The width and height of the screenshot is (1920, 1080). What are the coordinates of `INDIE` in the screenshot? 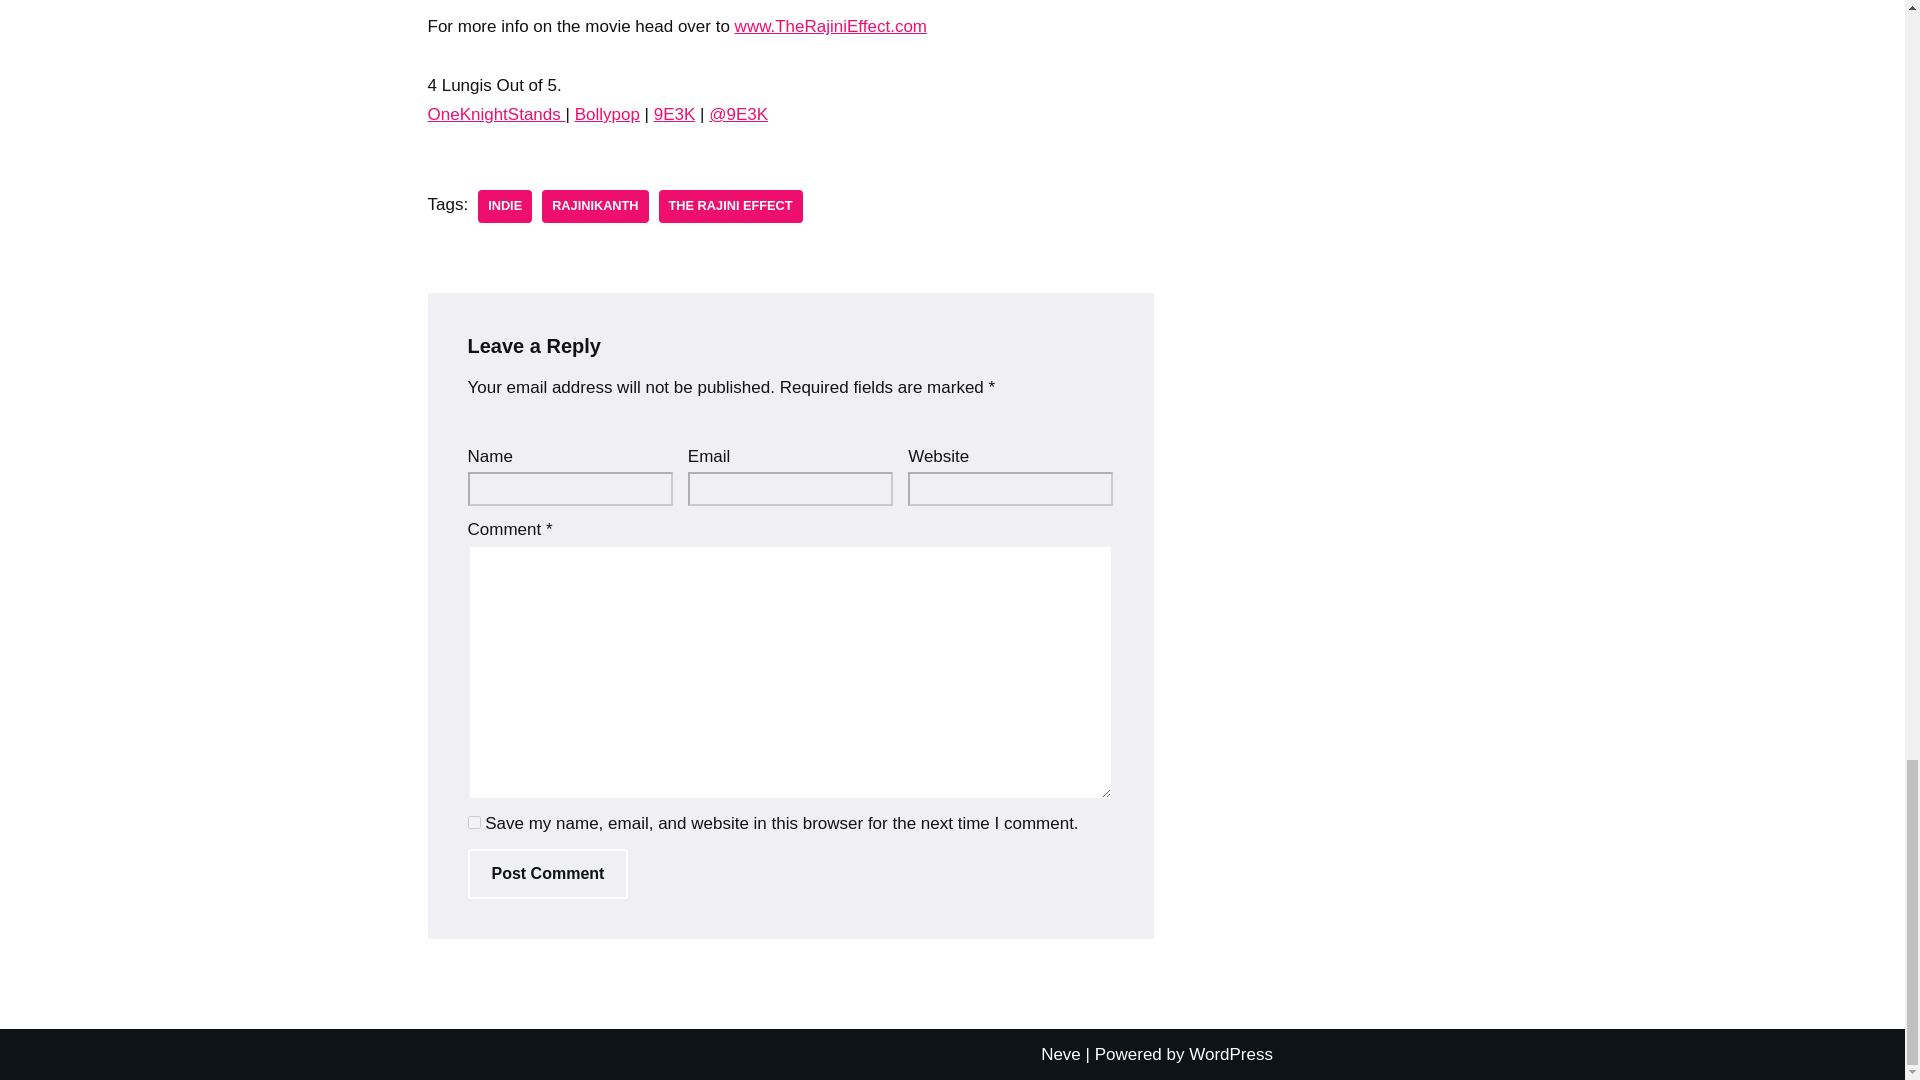 It's located at (504, 206).